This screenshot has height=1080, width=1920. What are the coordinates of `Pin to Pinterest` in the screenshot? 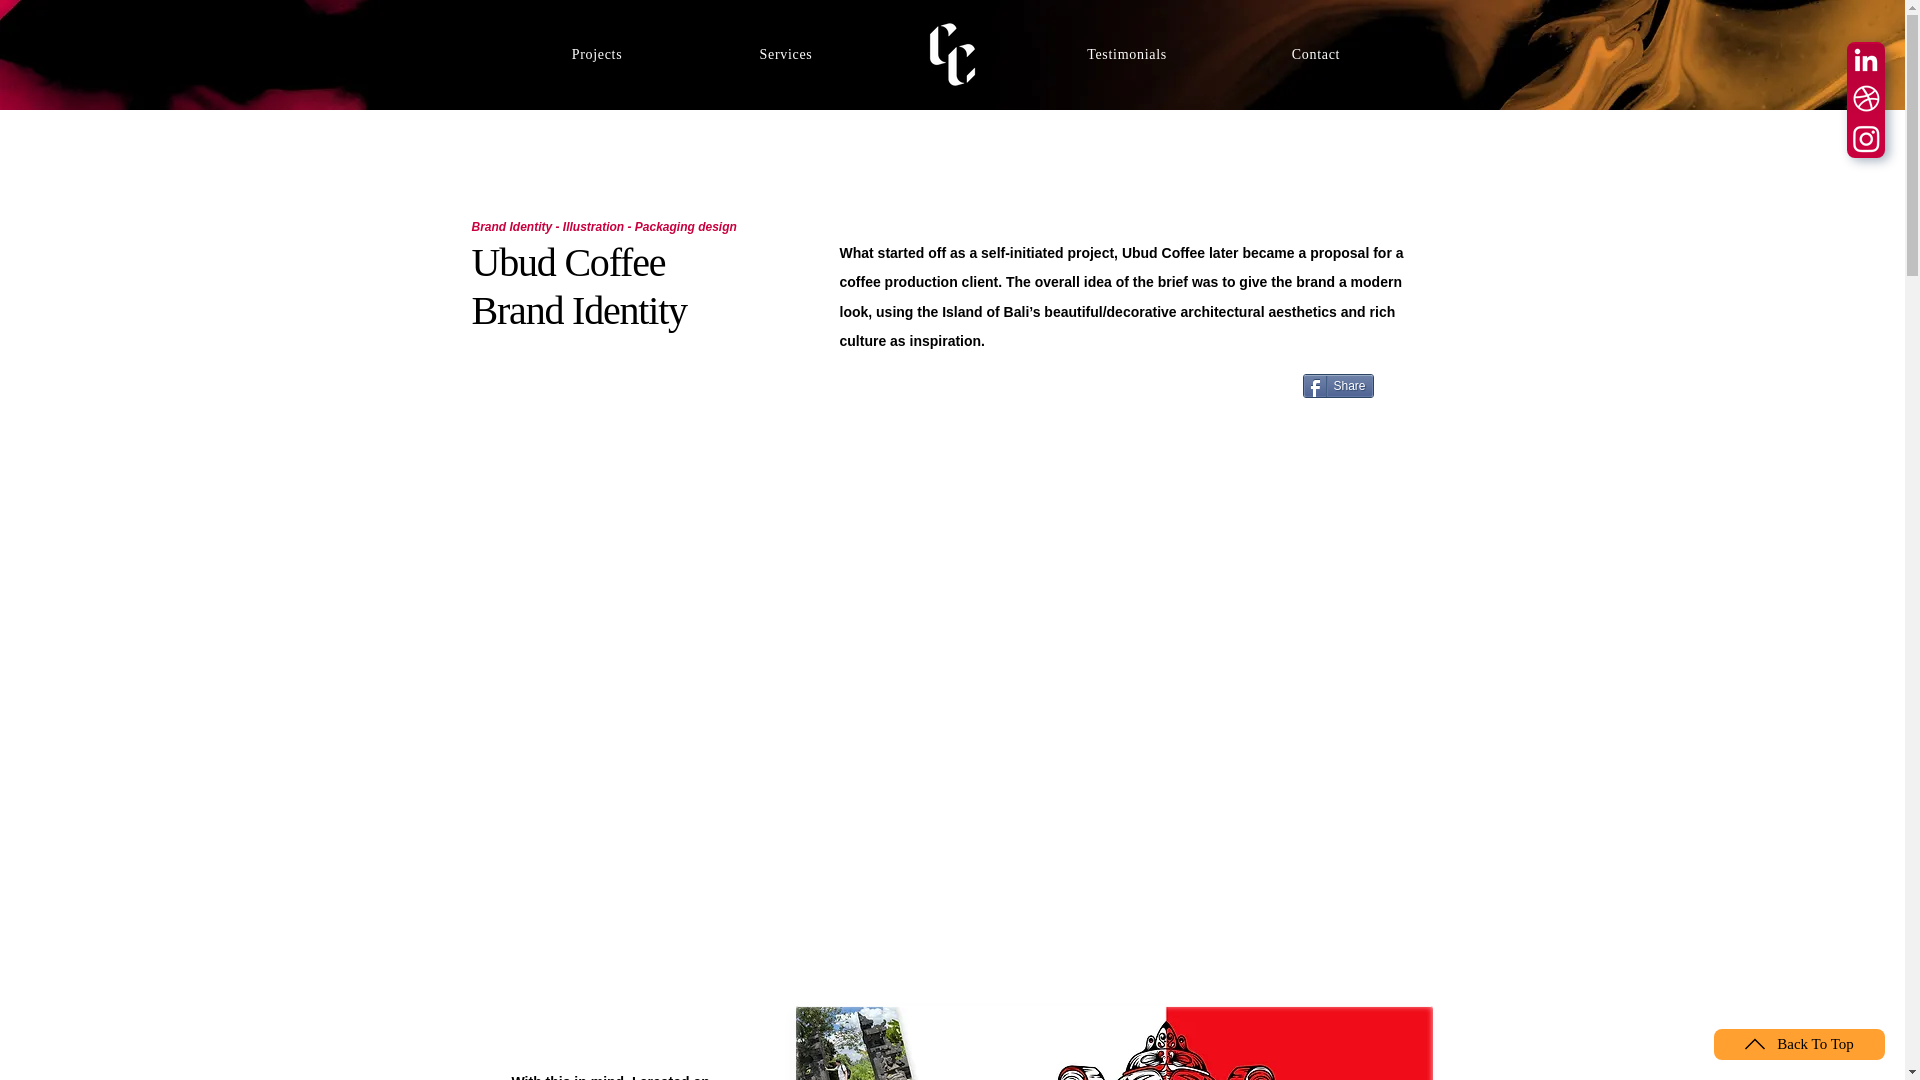 It's located at (1407, 388).